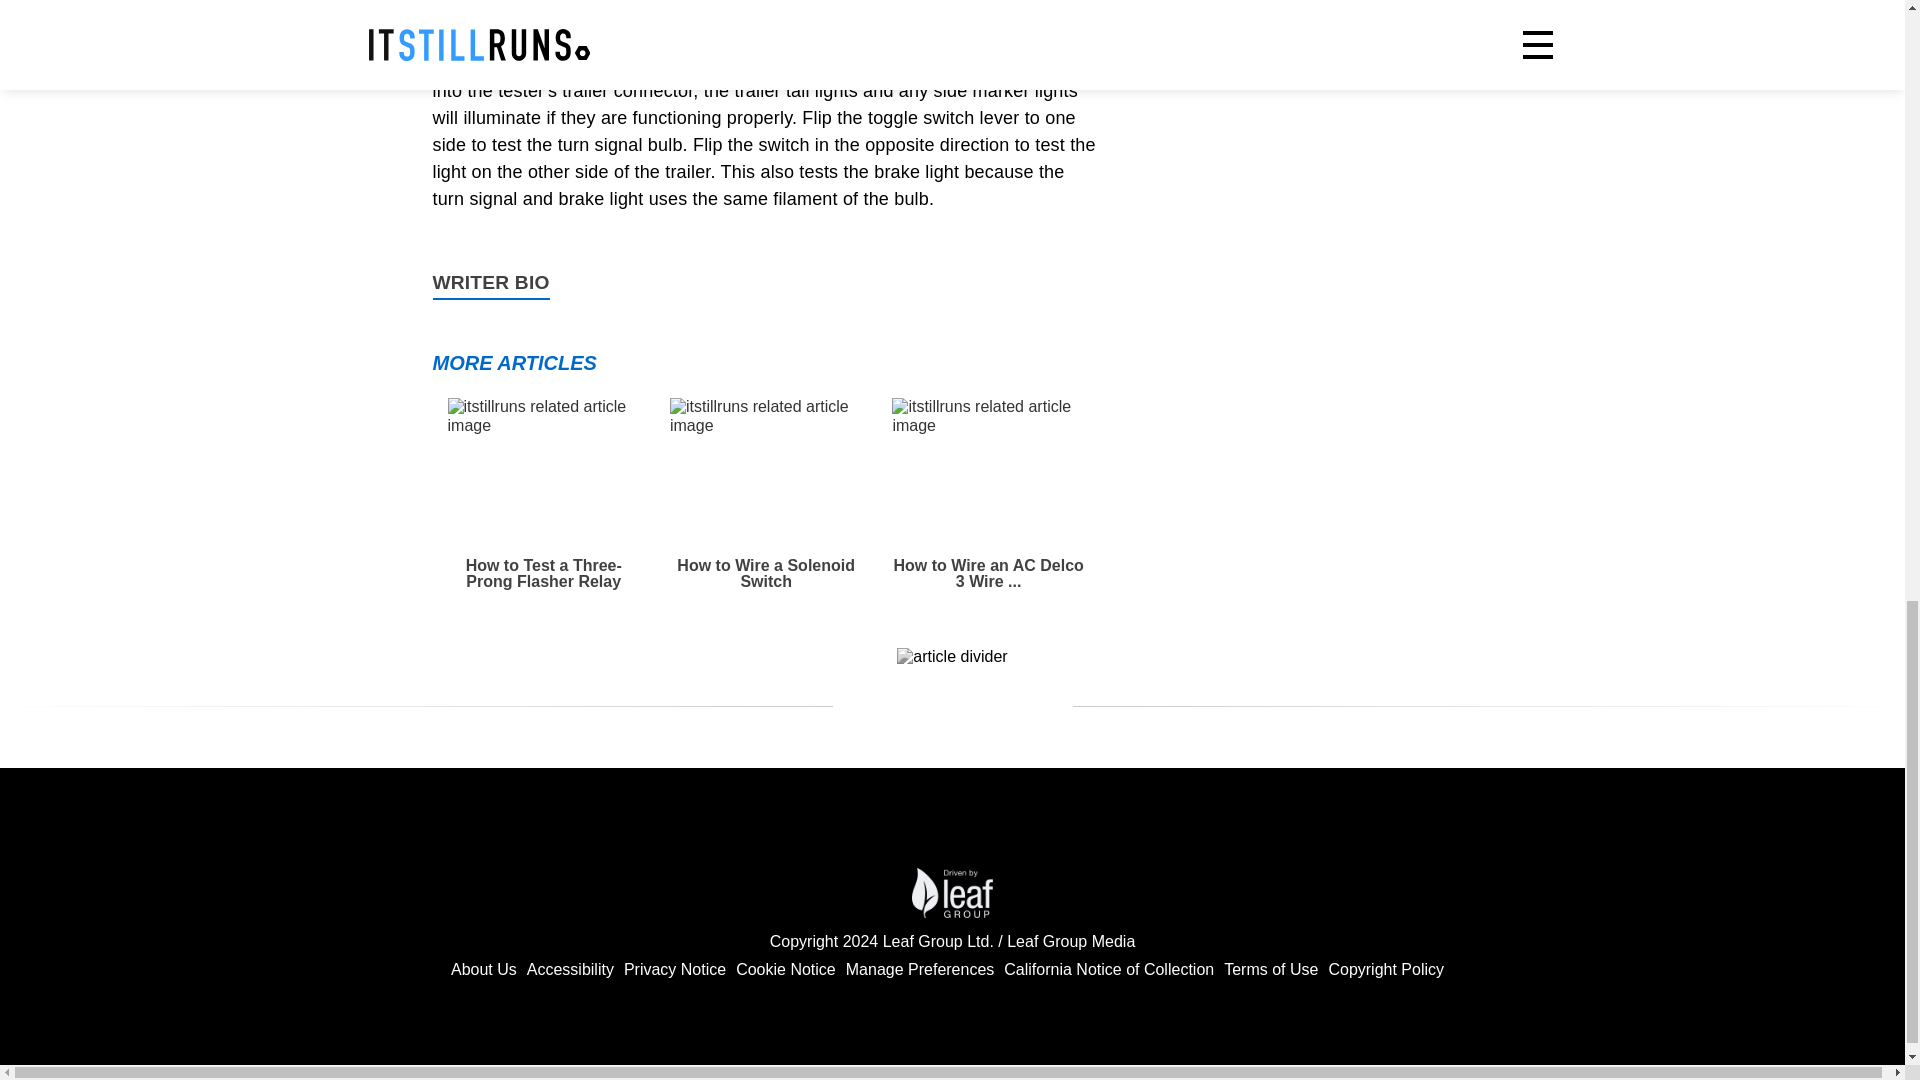 Image resolution: width=1920 pixels, height=1080 pixels. I want to click on about-us, so click(484, 970).